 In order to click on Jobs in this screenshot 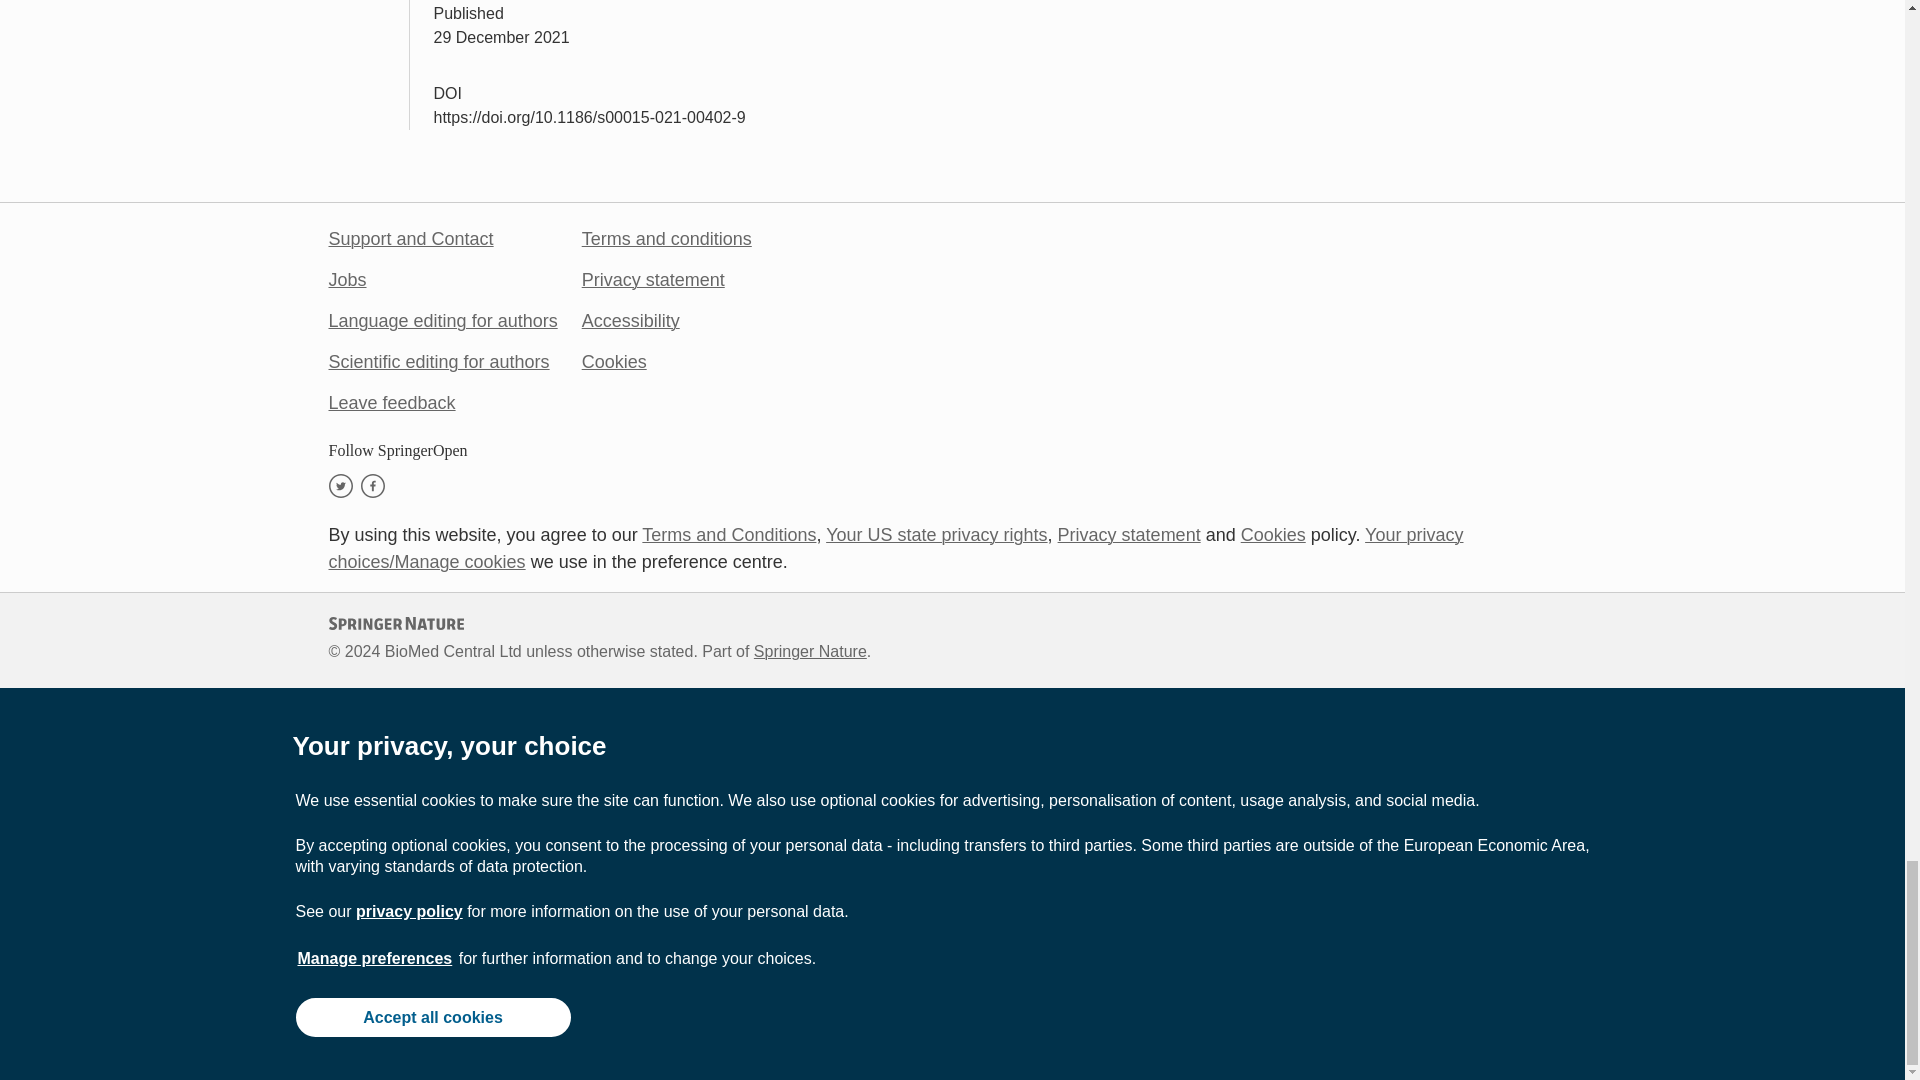, I will do `click(347, 280)`.